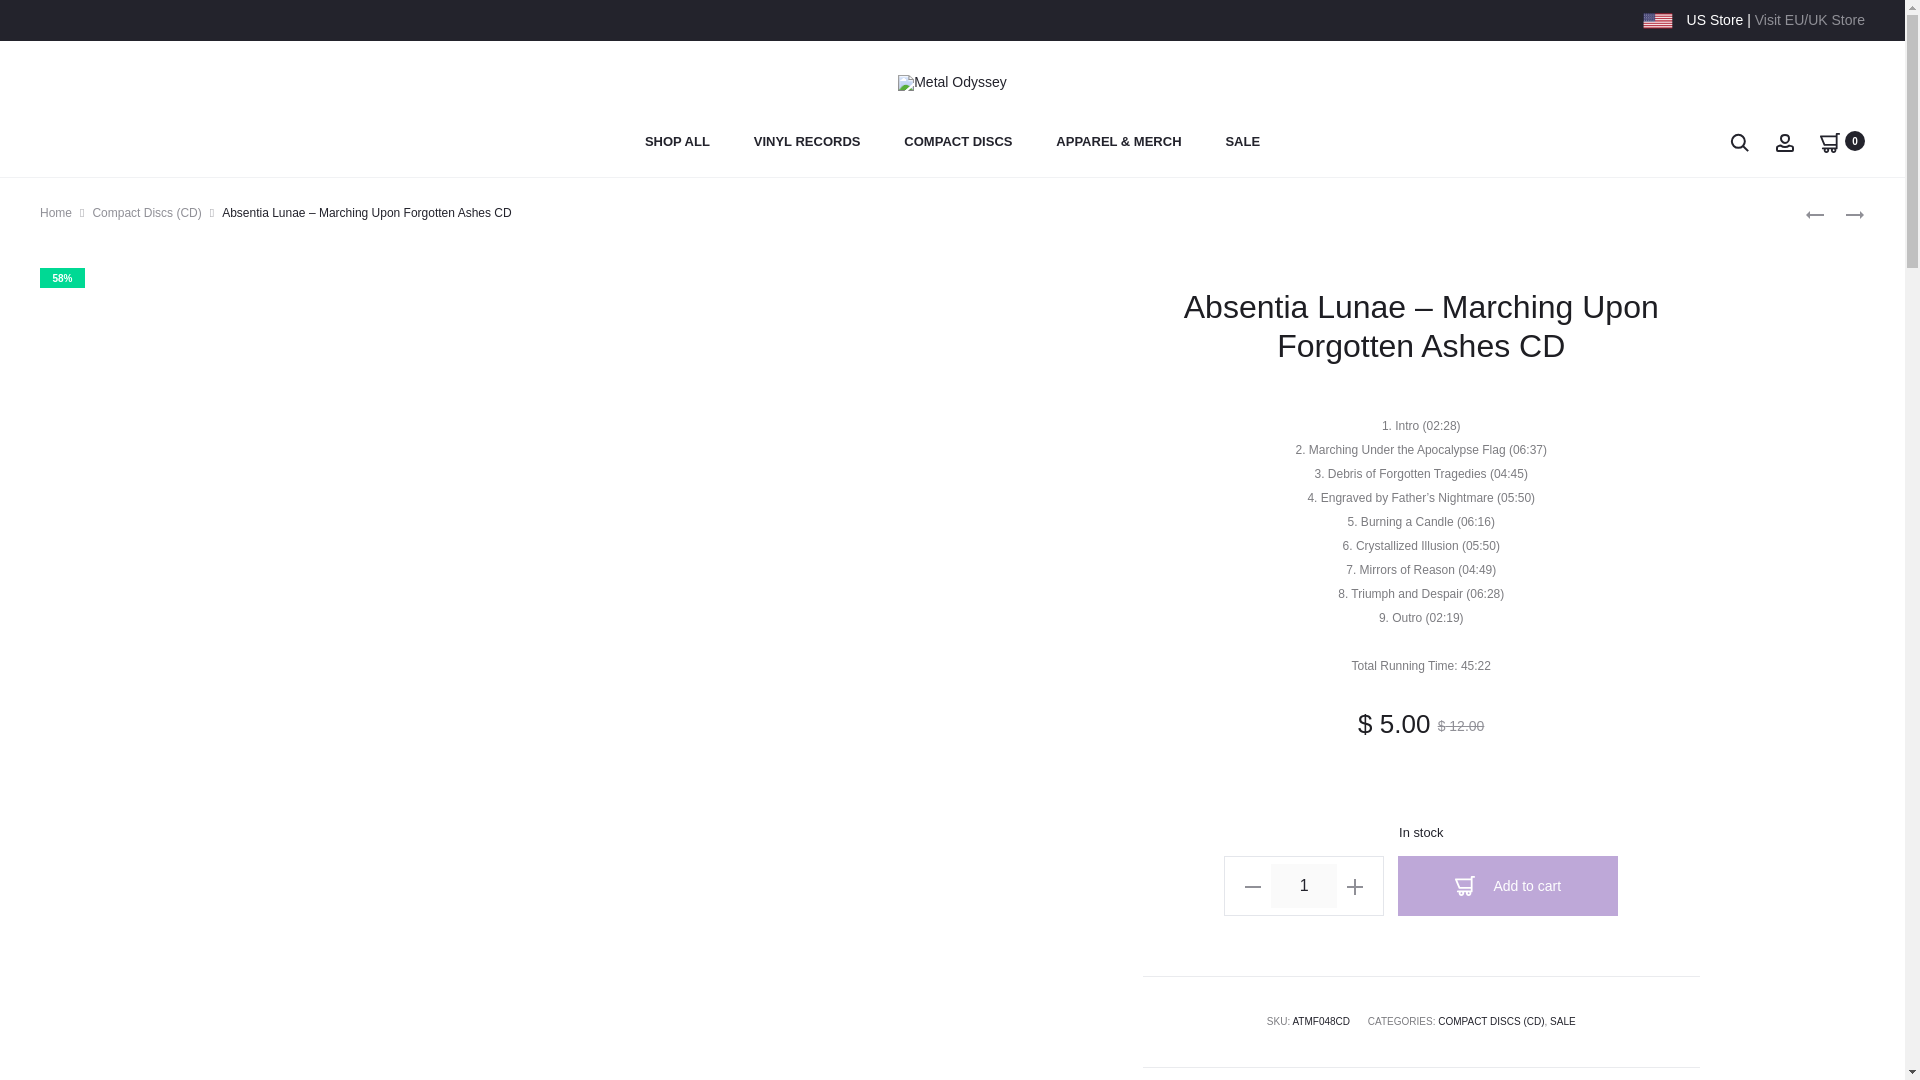 This screenshot has height=1080, width=1920. Describe the element at coordinates (1562, 1022) in the screenshot. I see `SALE` at that location.